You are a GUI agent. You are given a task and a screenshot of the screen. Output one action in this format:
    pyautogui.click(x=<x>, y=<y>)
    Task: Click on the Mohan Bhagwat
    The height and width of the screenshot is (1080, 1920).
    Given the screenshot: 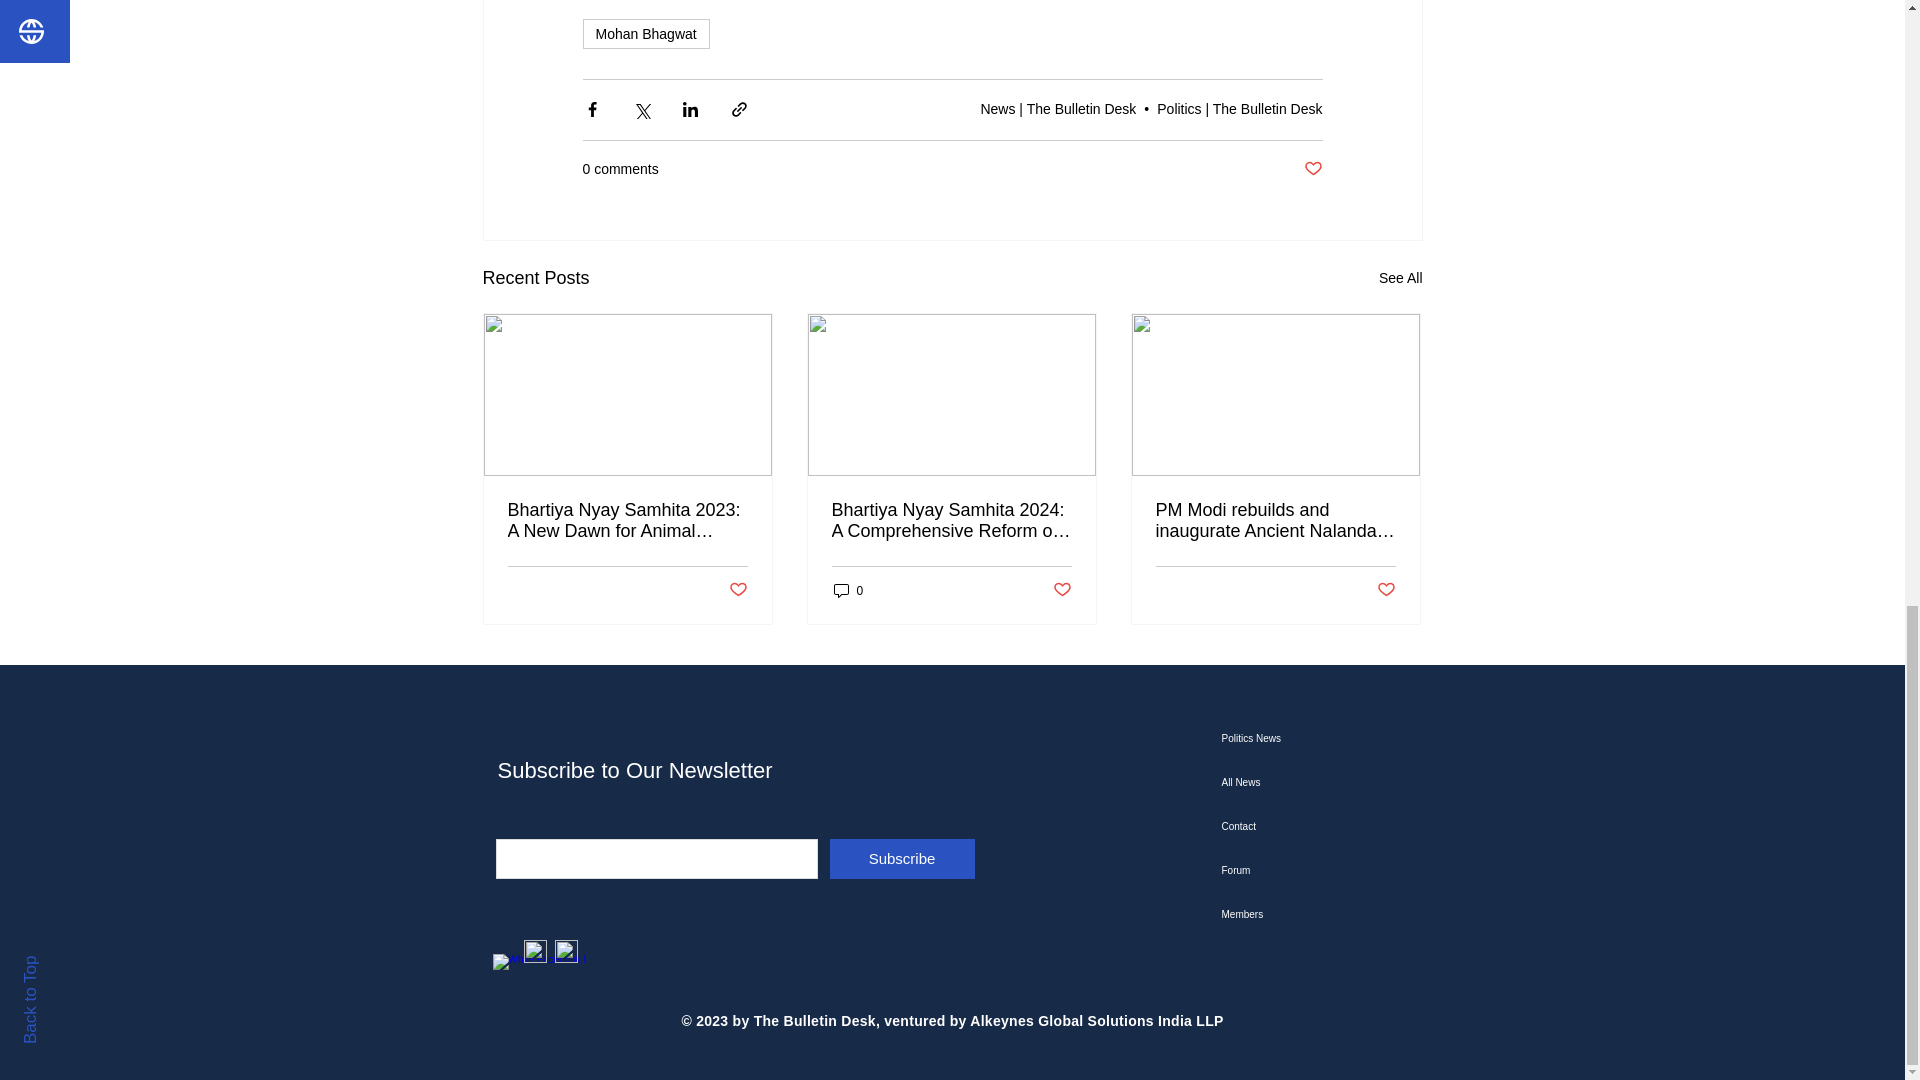 What is the action you would take?
    pyautogui.click(x=644, y=34)
    